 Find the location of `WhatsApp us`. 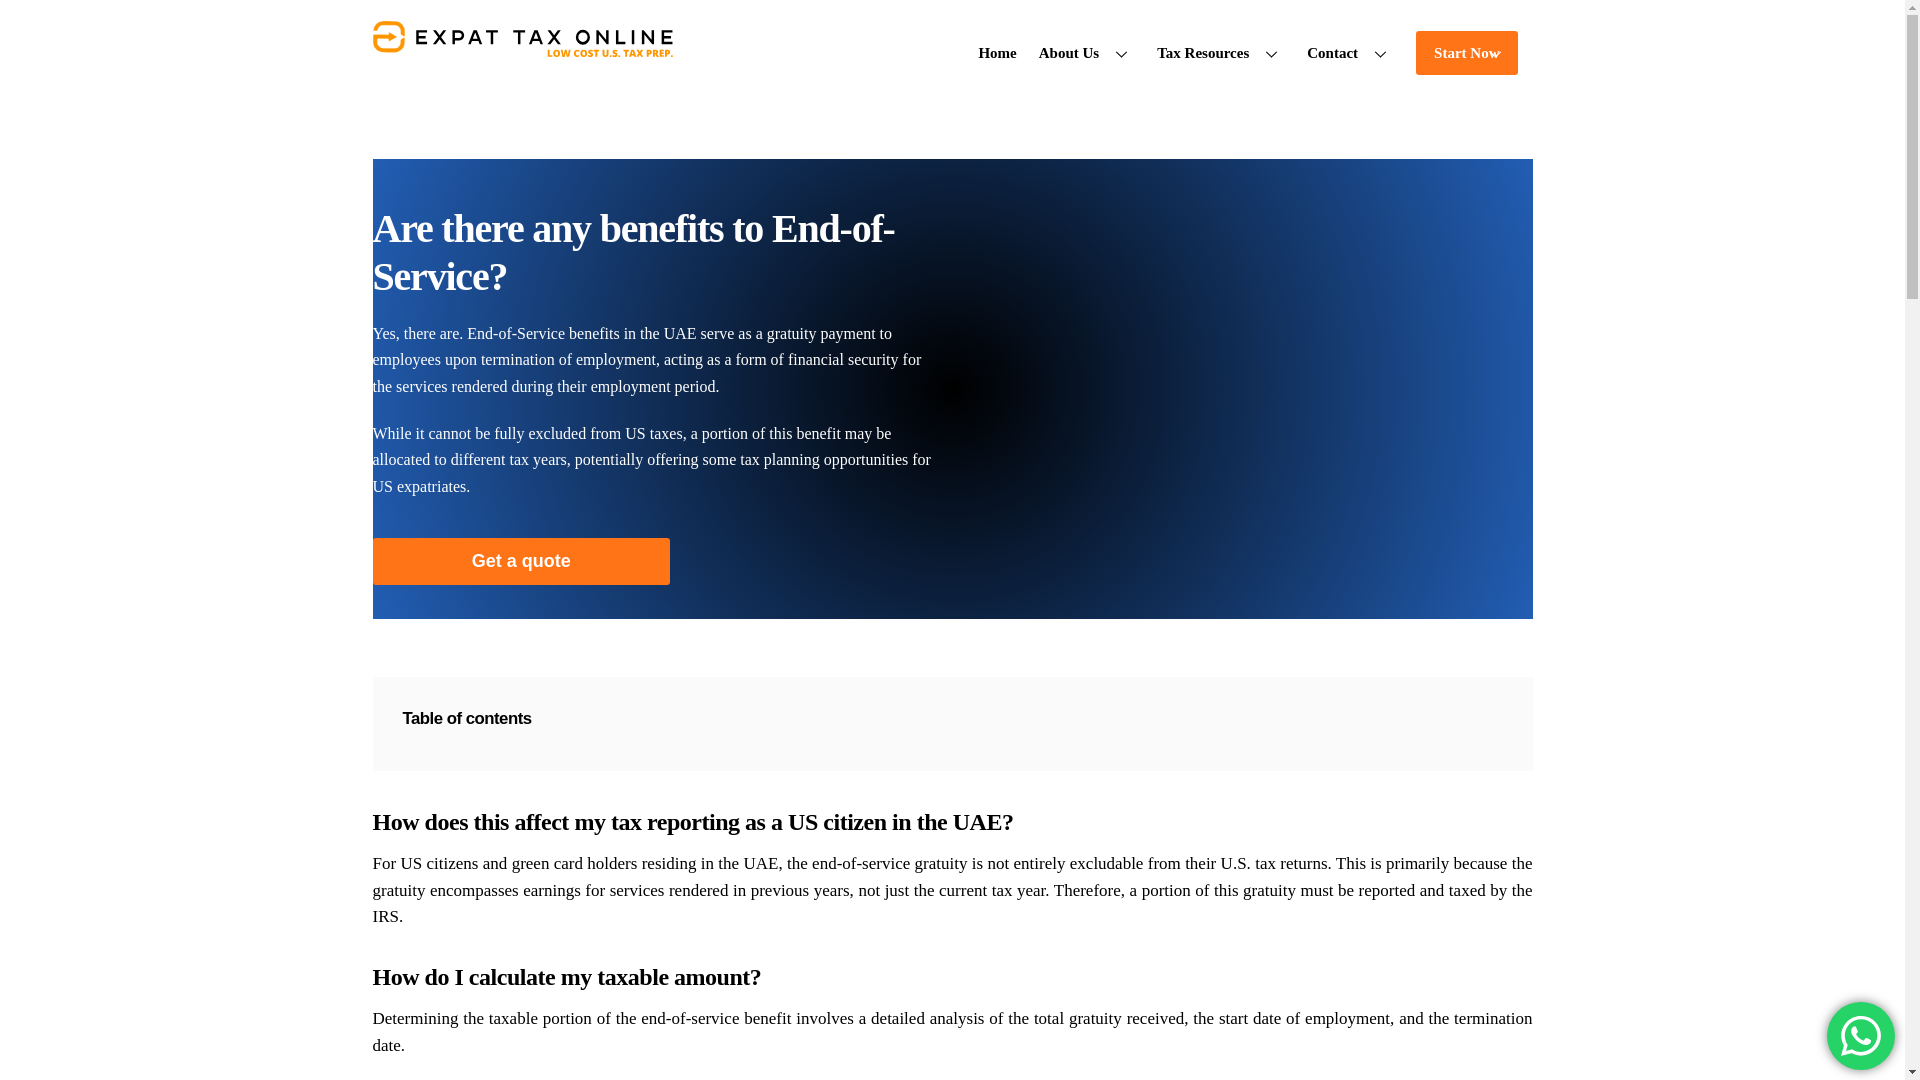

WhatsApp us is located at coordinates (952, 46).